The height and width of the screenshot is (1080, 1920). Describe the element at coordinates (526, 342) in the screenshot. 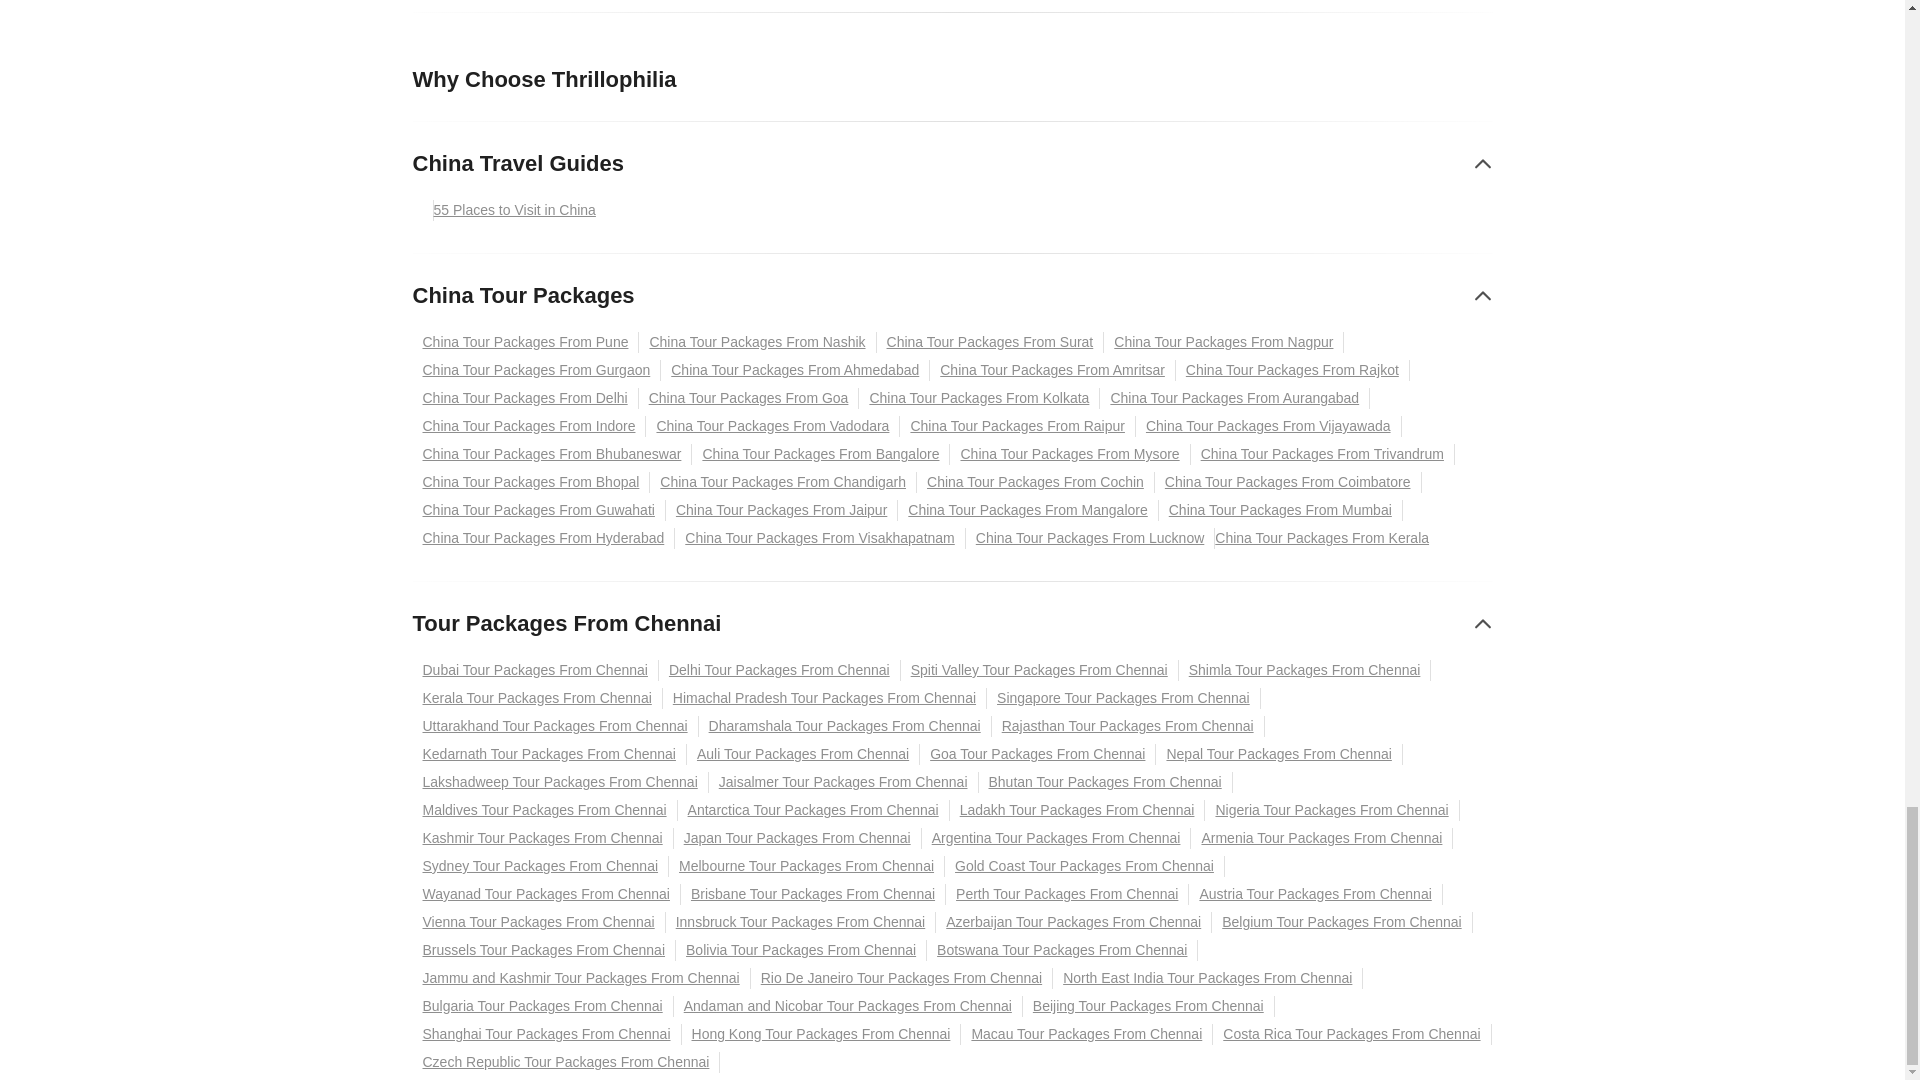

I see `China Tour Packages From Pune` at that location.